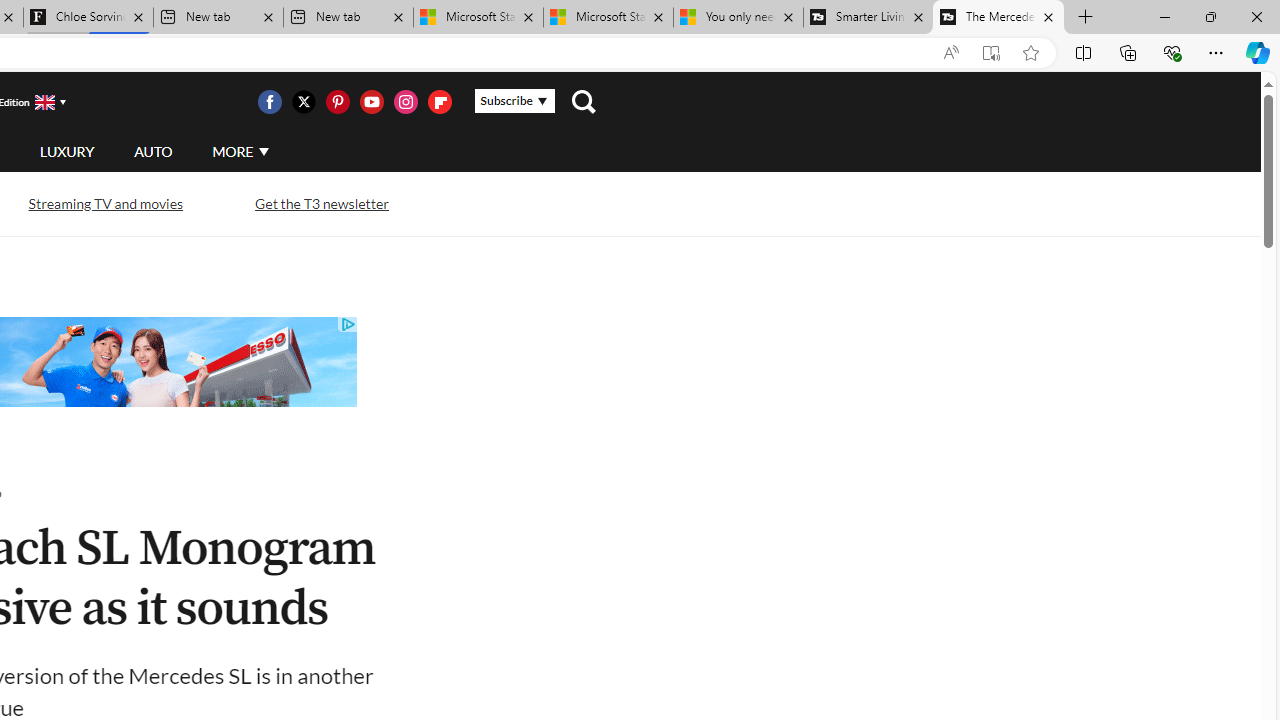 This screenshot has height=720, width=1280. Describe the element at coordinates (868, 18) in the screenshot. I see `Smarter Living | T3` at that location.